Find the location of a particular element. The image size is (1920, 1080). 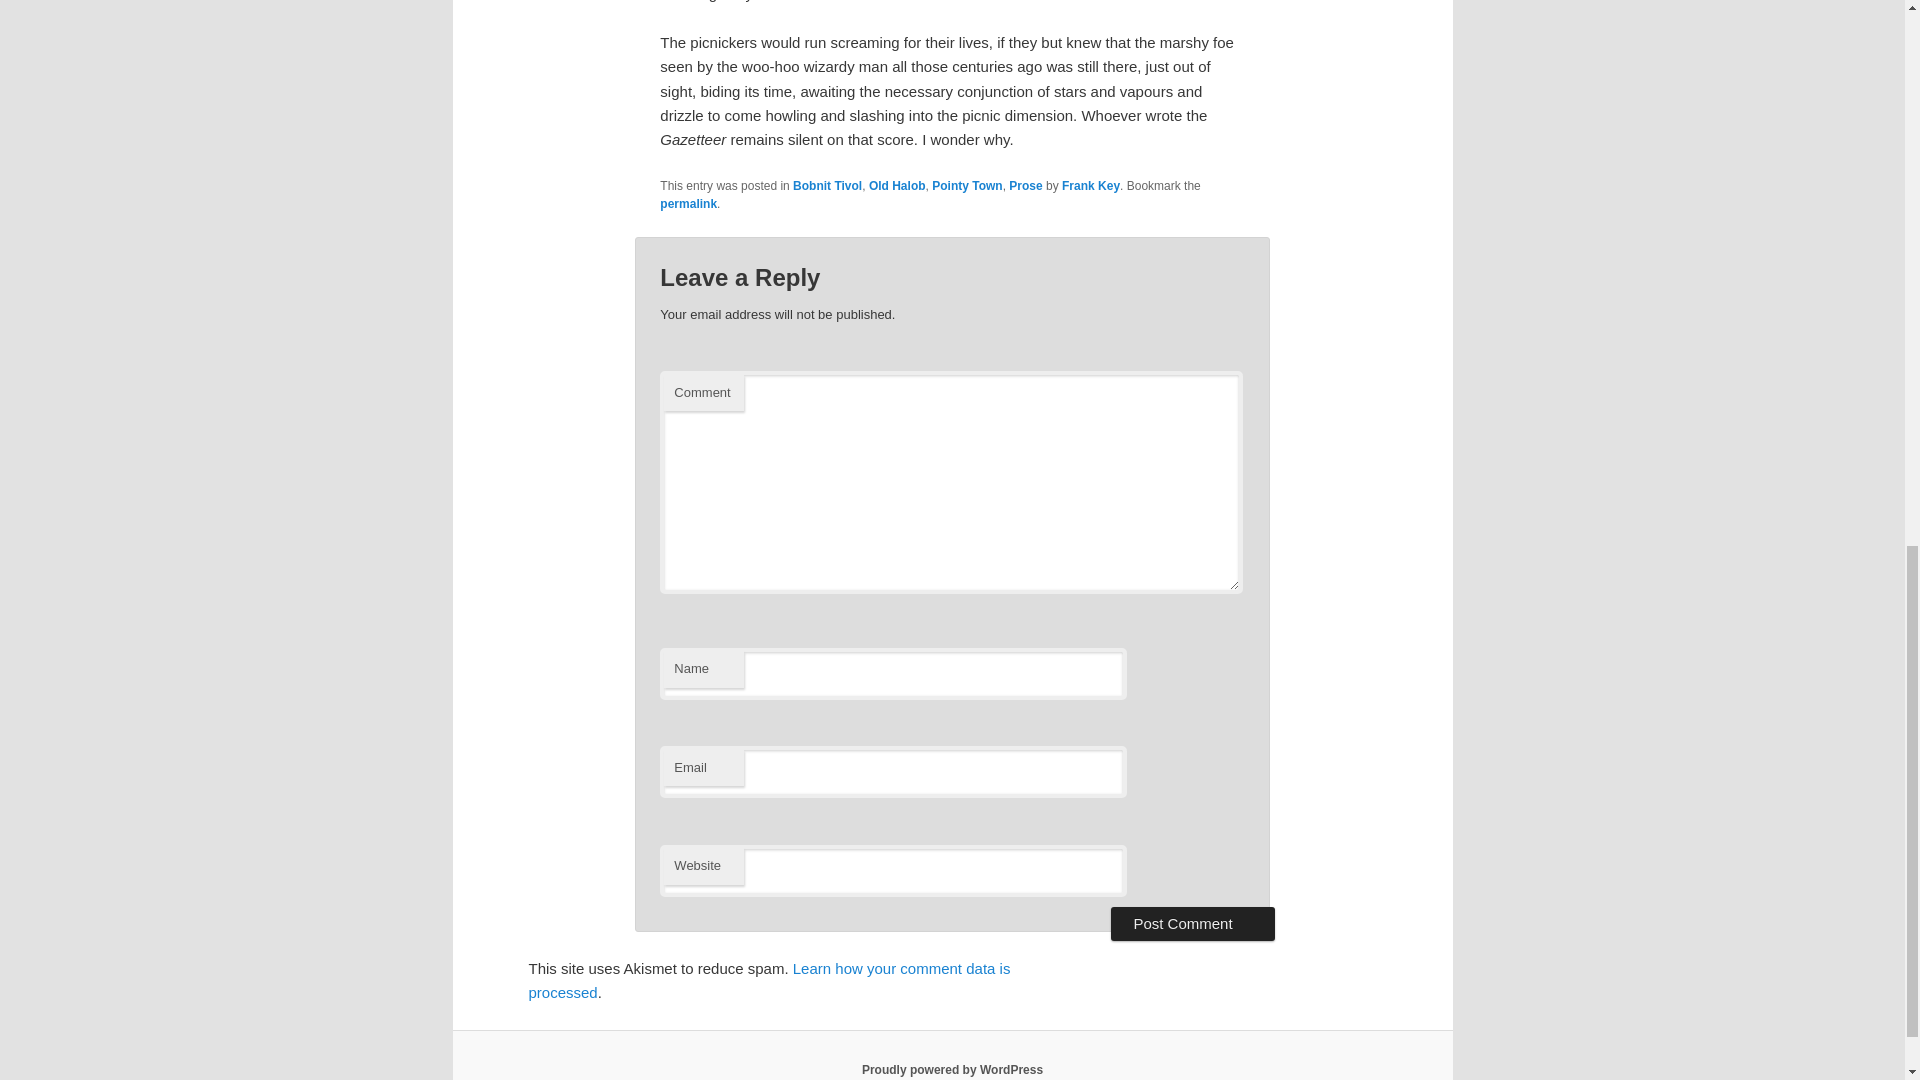

Old Halob is located at coordinates (897, 186).